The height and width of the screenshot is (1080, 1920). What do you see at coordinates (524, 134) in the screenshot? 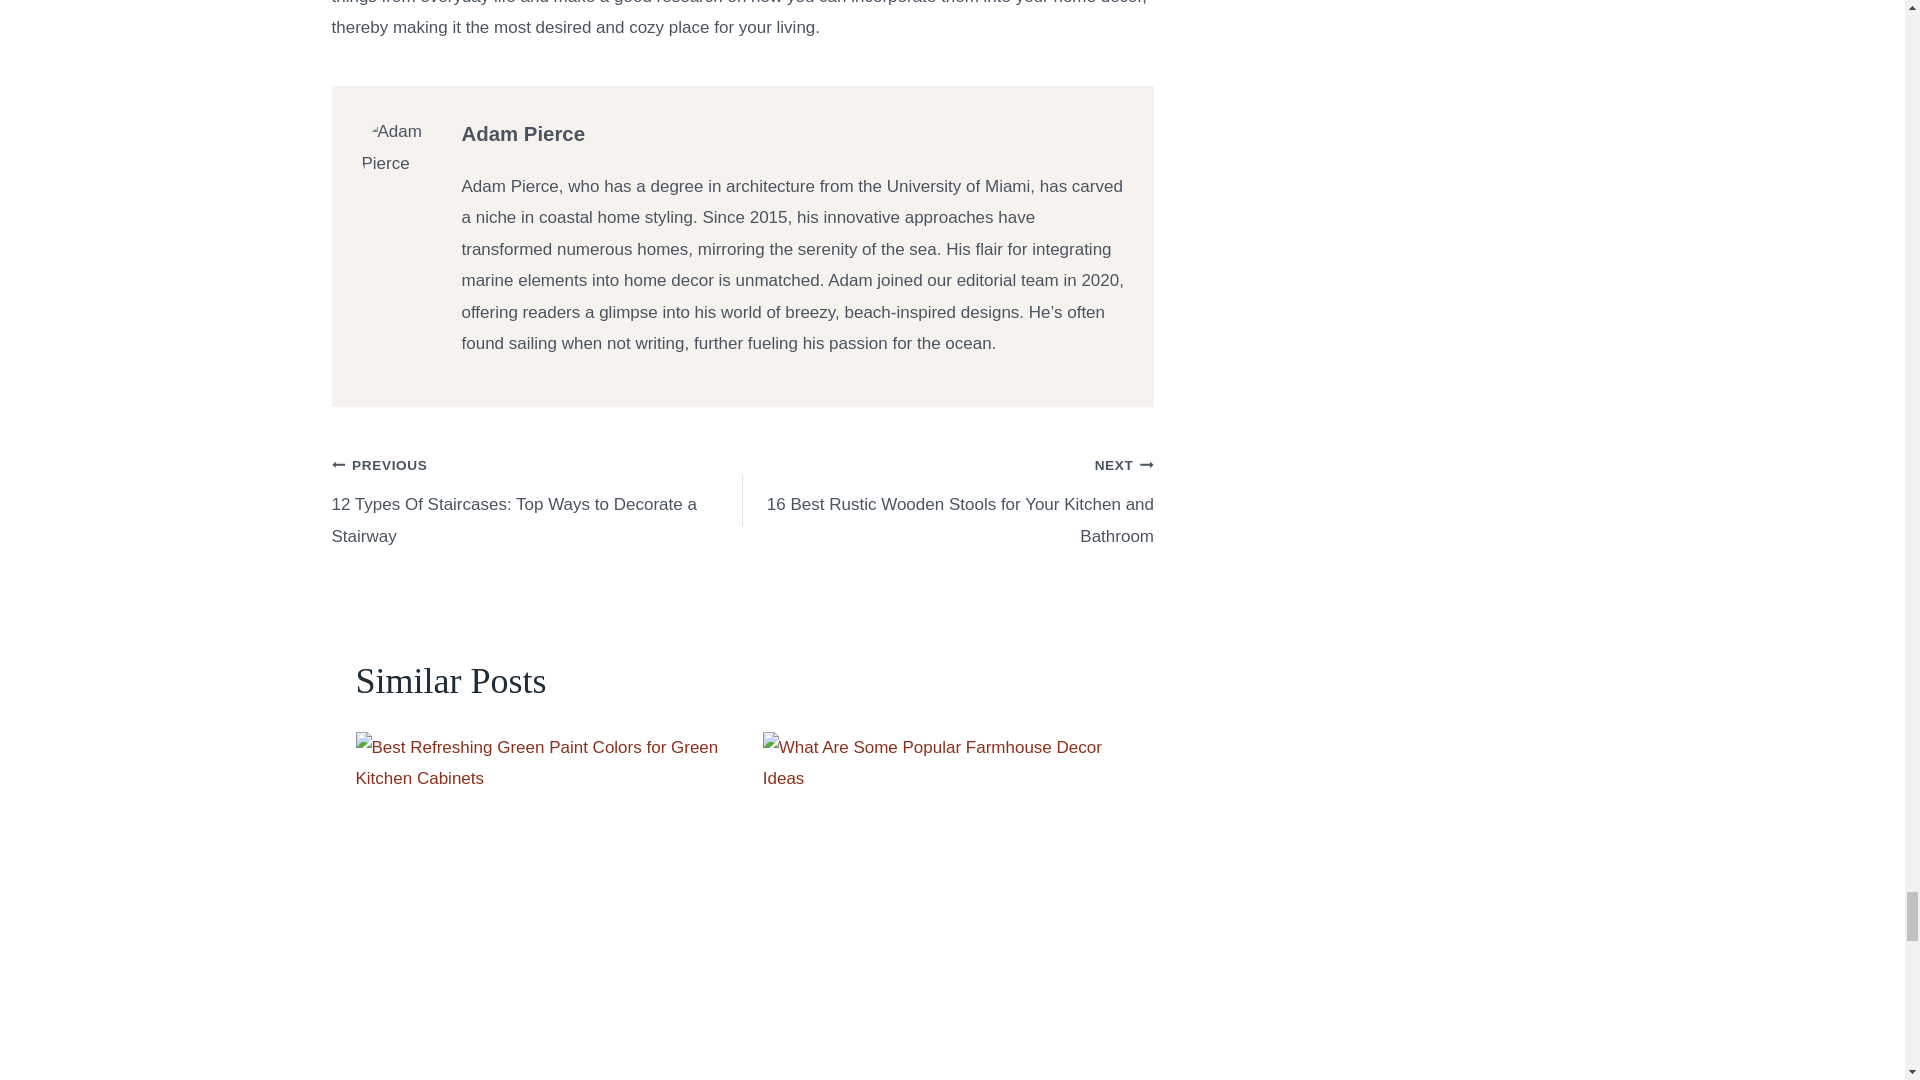
I see `Posts by Adam Pierce` at bounding box center [524, 134].